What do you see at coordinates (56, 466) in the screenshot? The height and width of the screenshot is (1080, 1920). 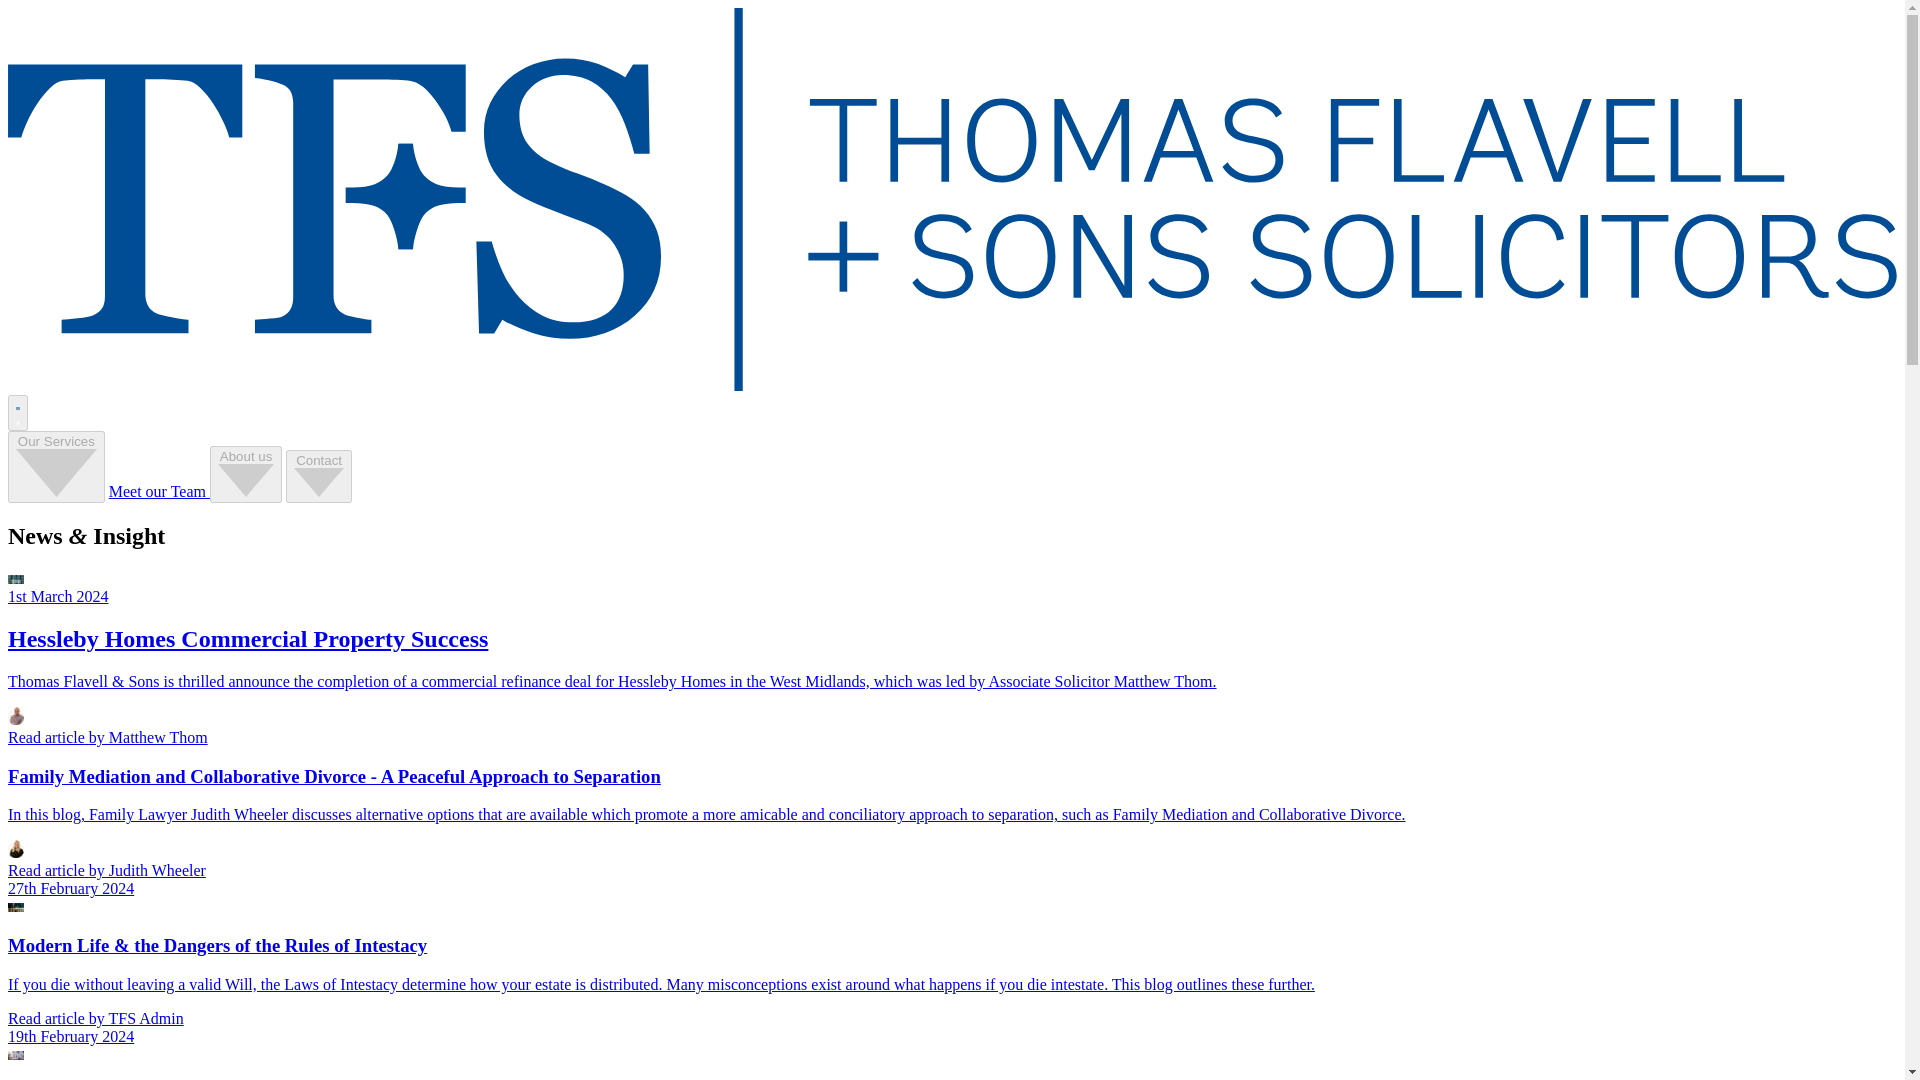 I see `Our Services` at bounding box center [56, 466].